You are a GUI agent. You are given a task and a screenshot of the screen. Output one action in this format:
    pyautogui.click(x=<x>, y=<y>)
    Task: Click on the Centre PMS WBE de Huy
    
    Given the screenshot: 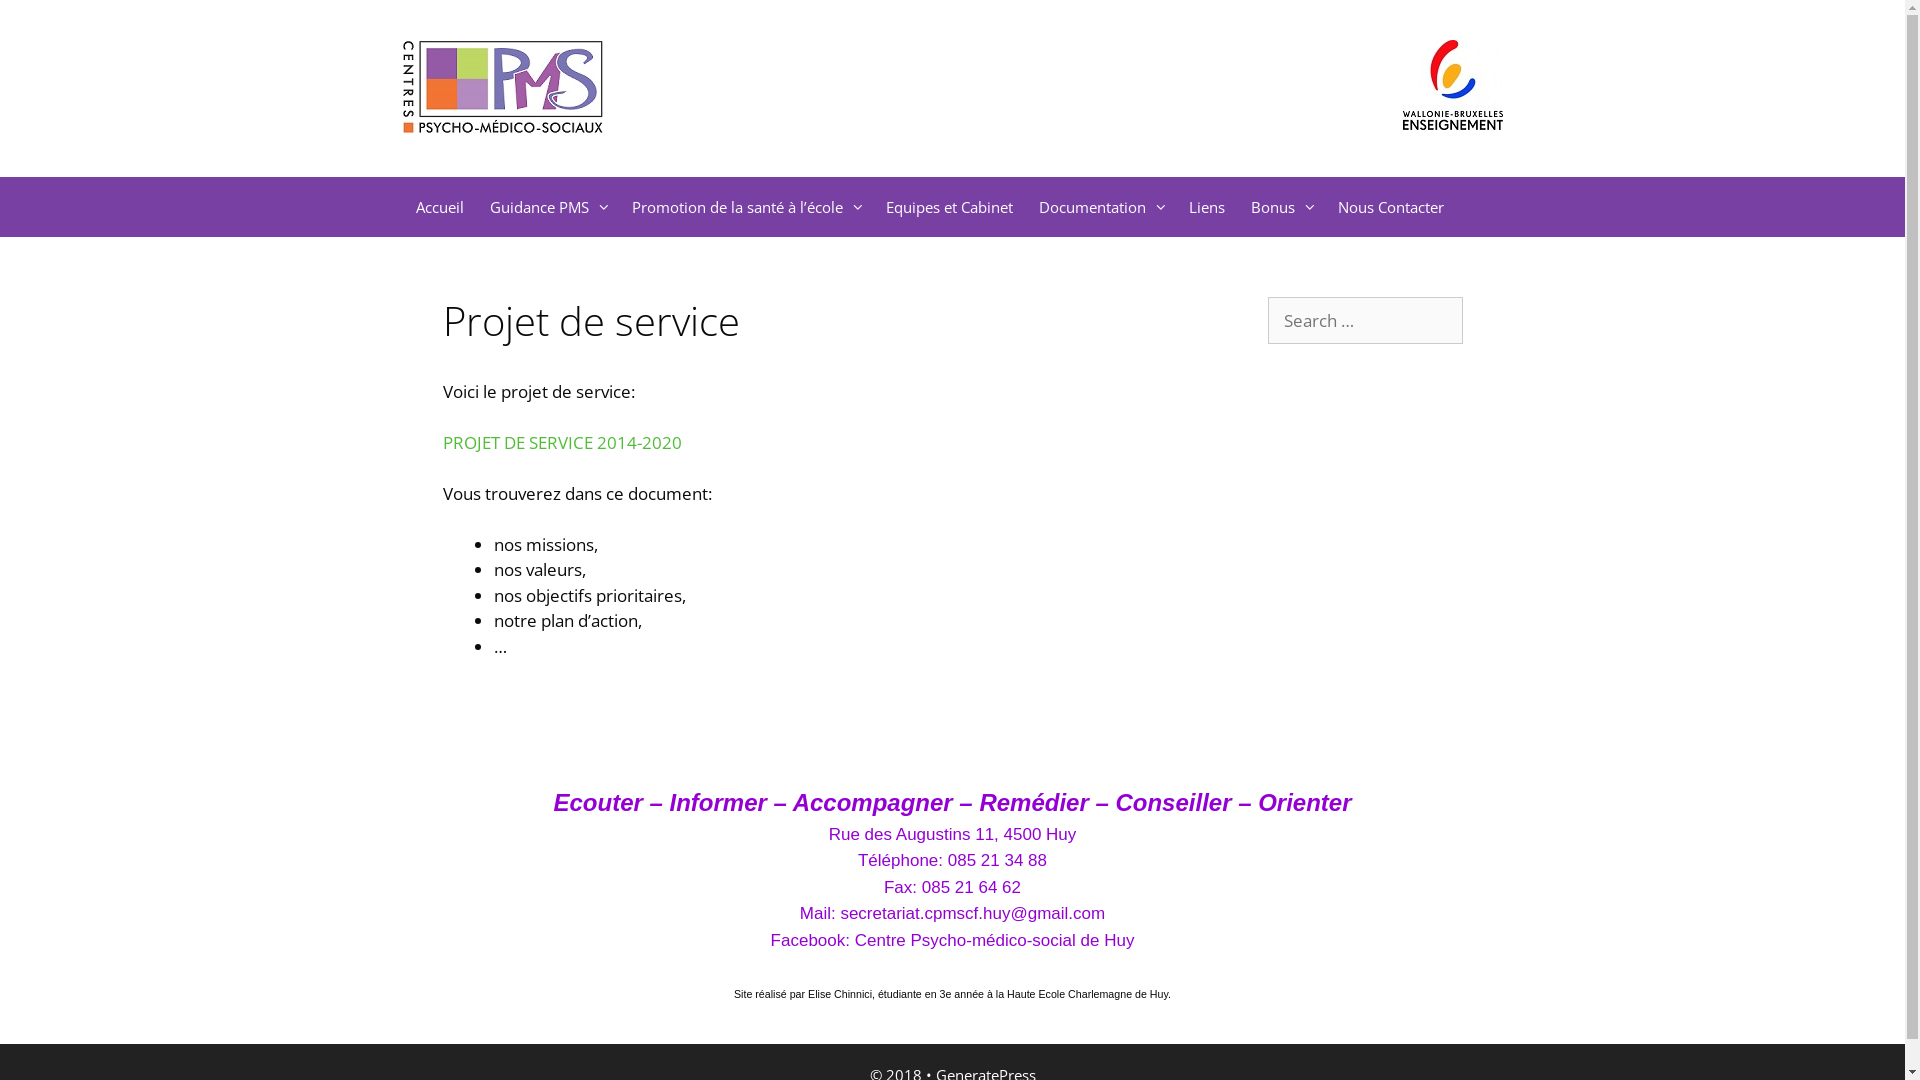 What is the action you would take?
    pyautogui.click(x=502, y=86)
    